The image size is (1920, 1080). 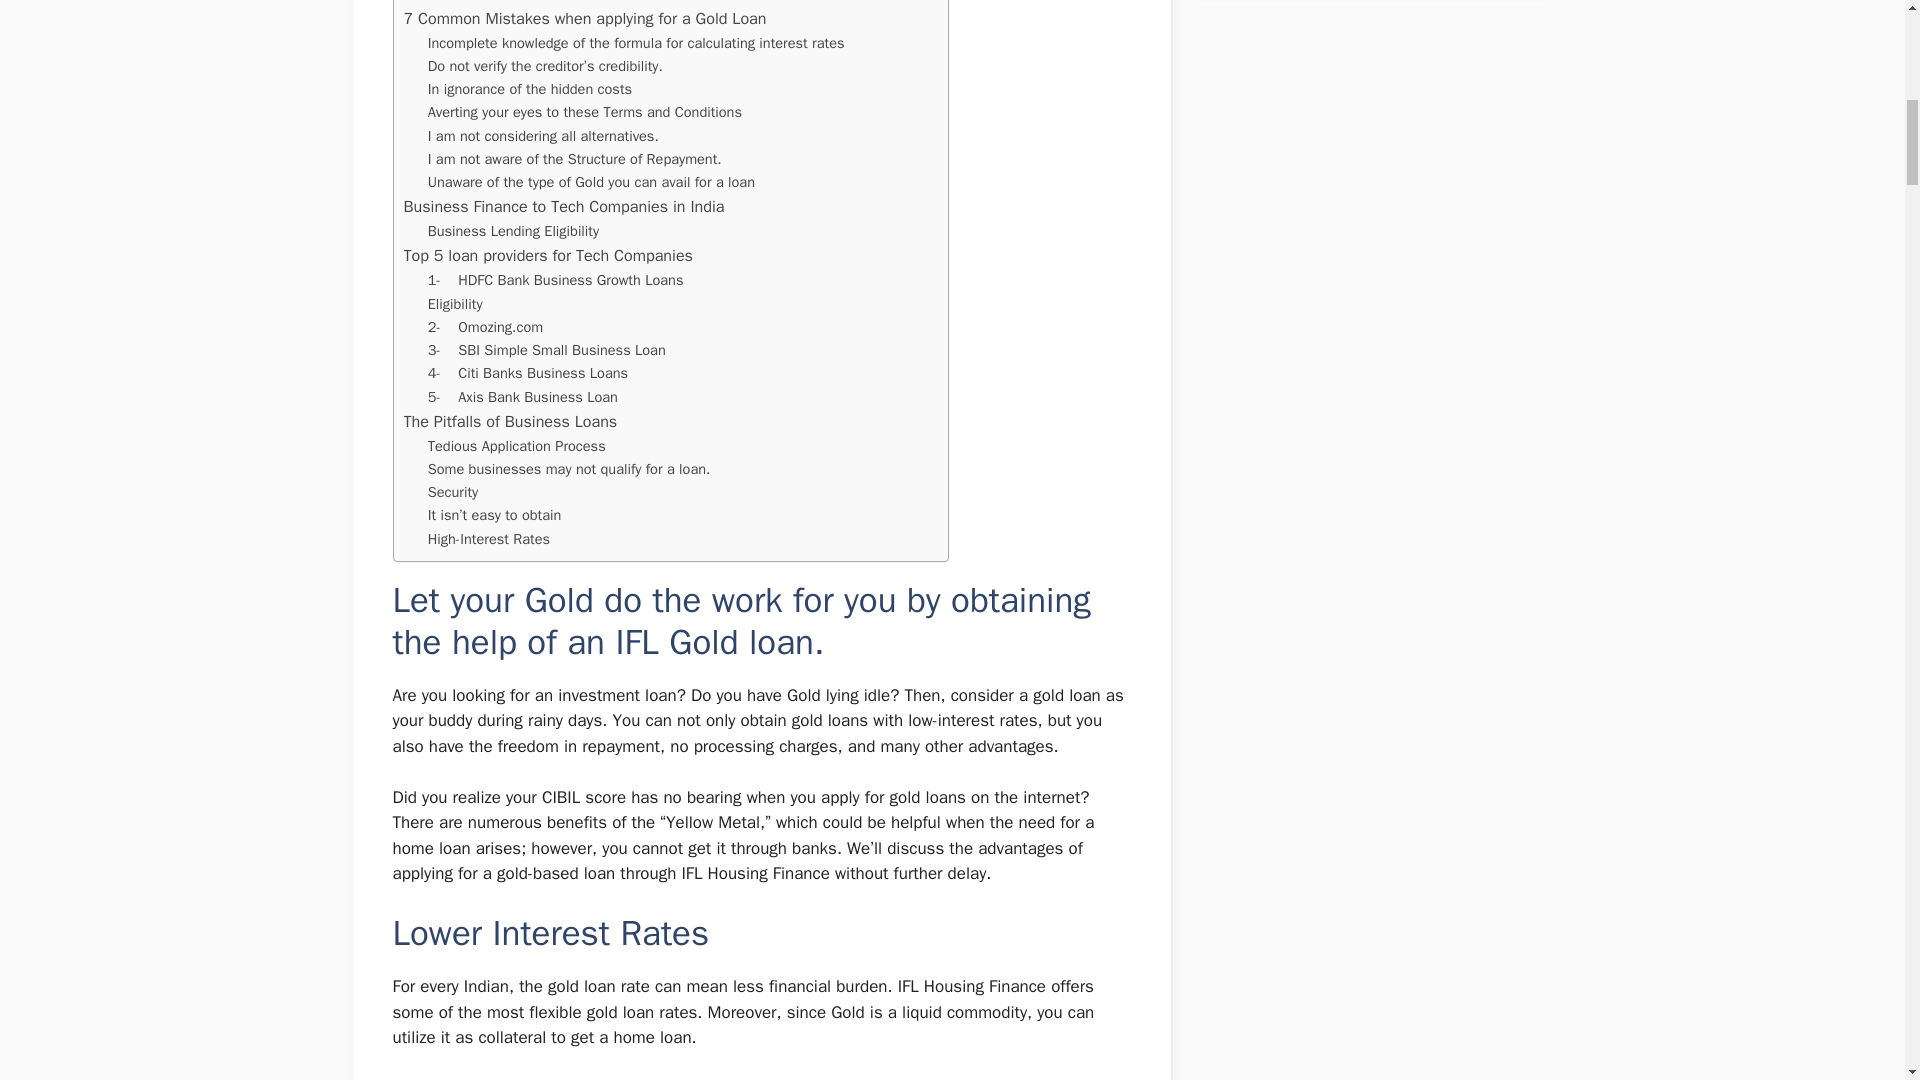 I want to click on Business Finance to Tech Companies in India, so click(x=564, y=207).